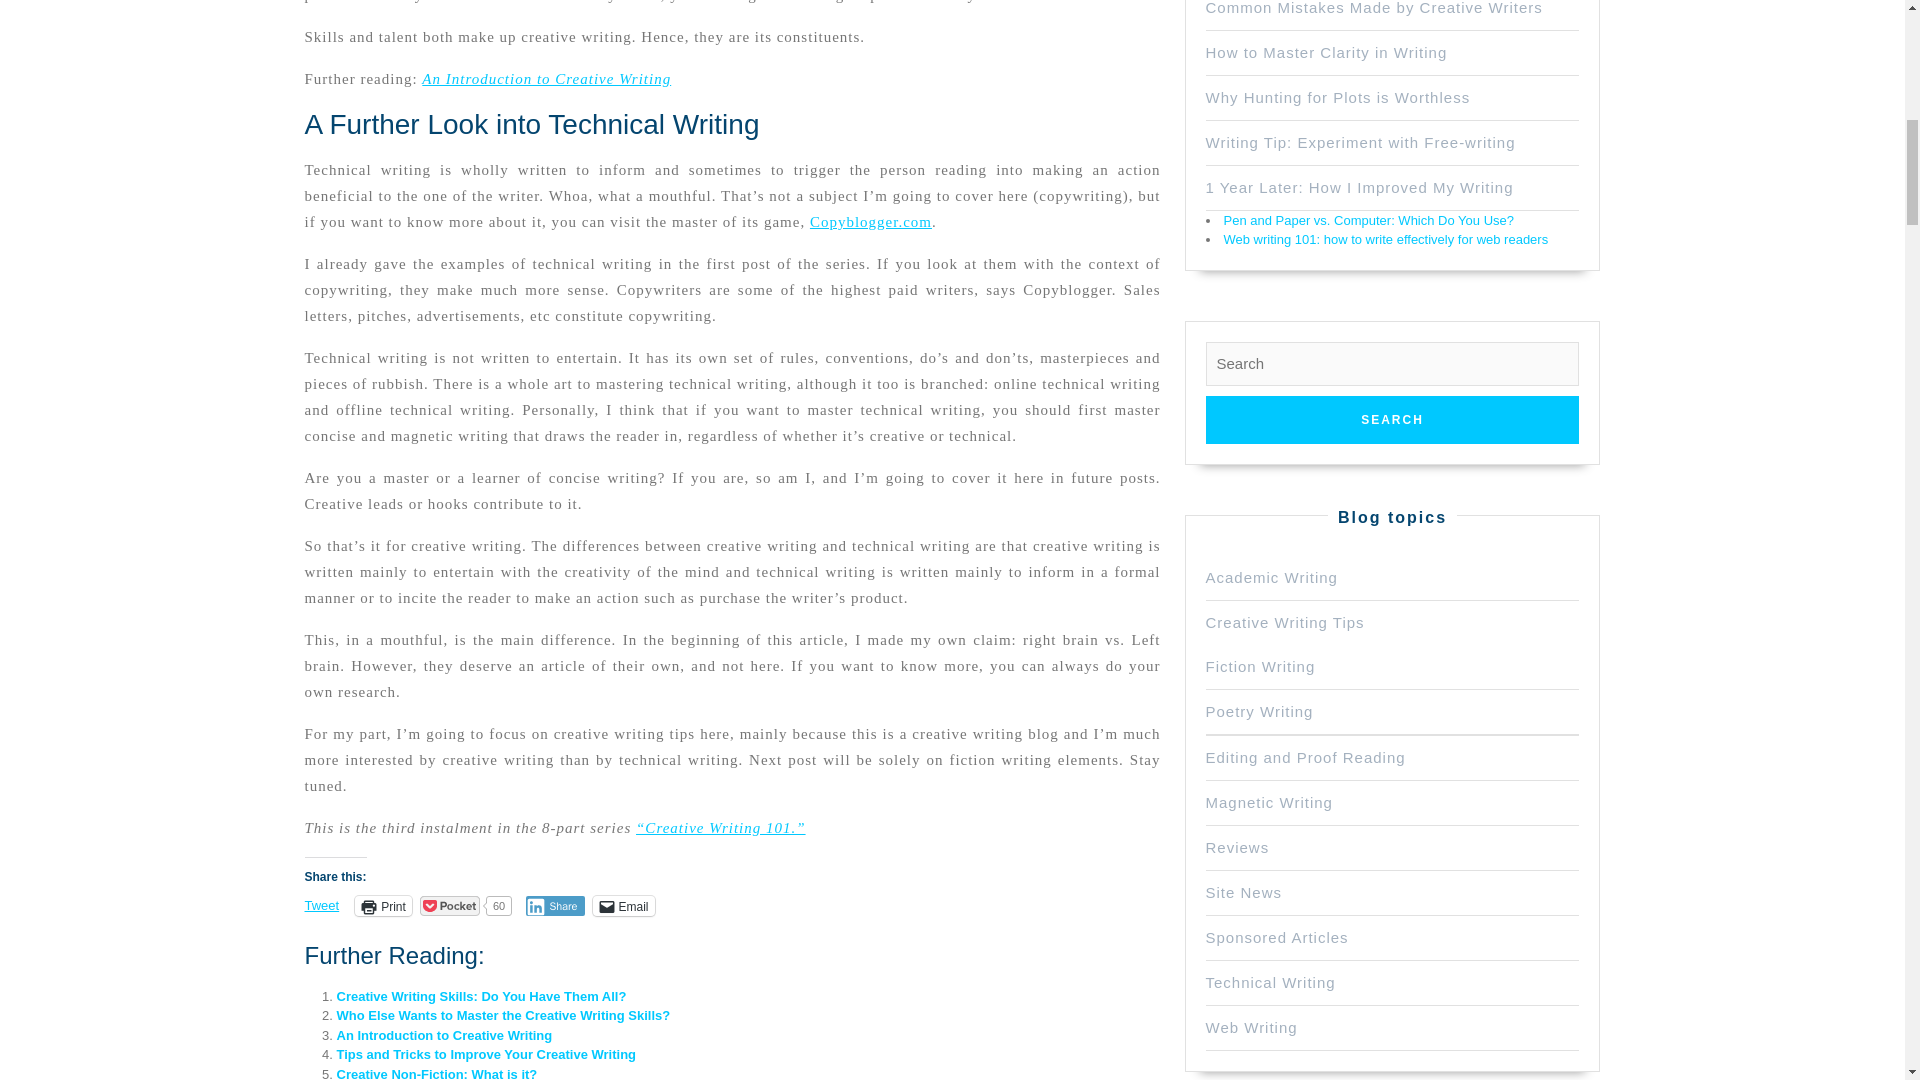 The image size is (1920, 1080). What do you see at coordinates (444, 1036) in the screenshot?
I see `An Introduction to Creative Writing` at bounding box center [444, 1036].